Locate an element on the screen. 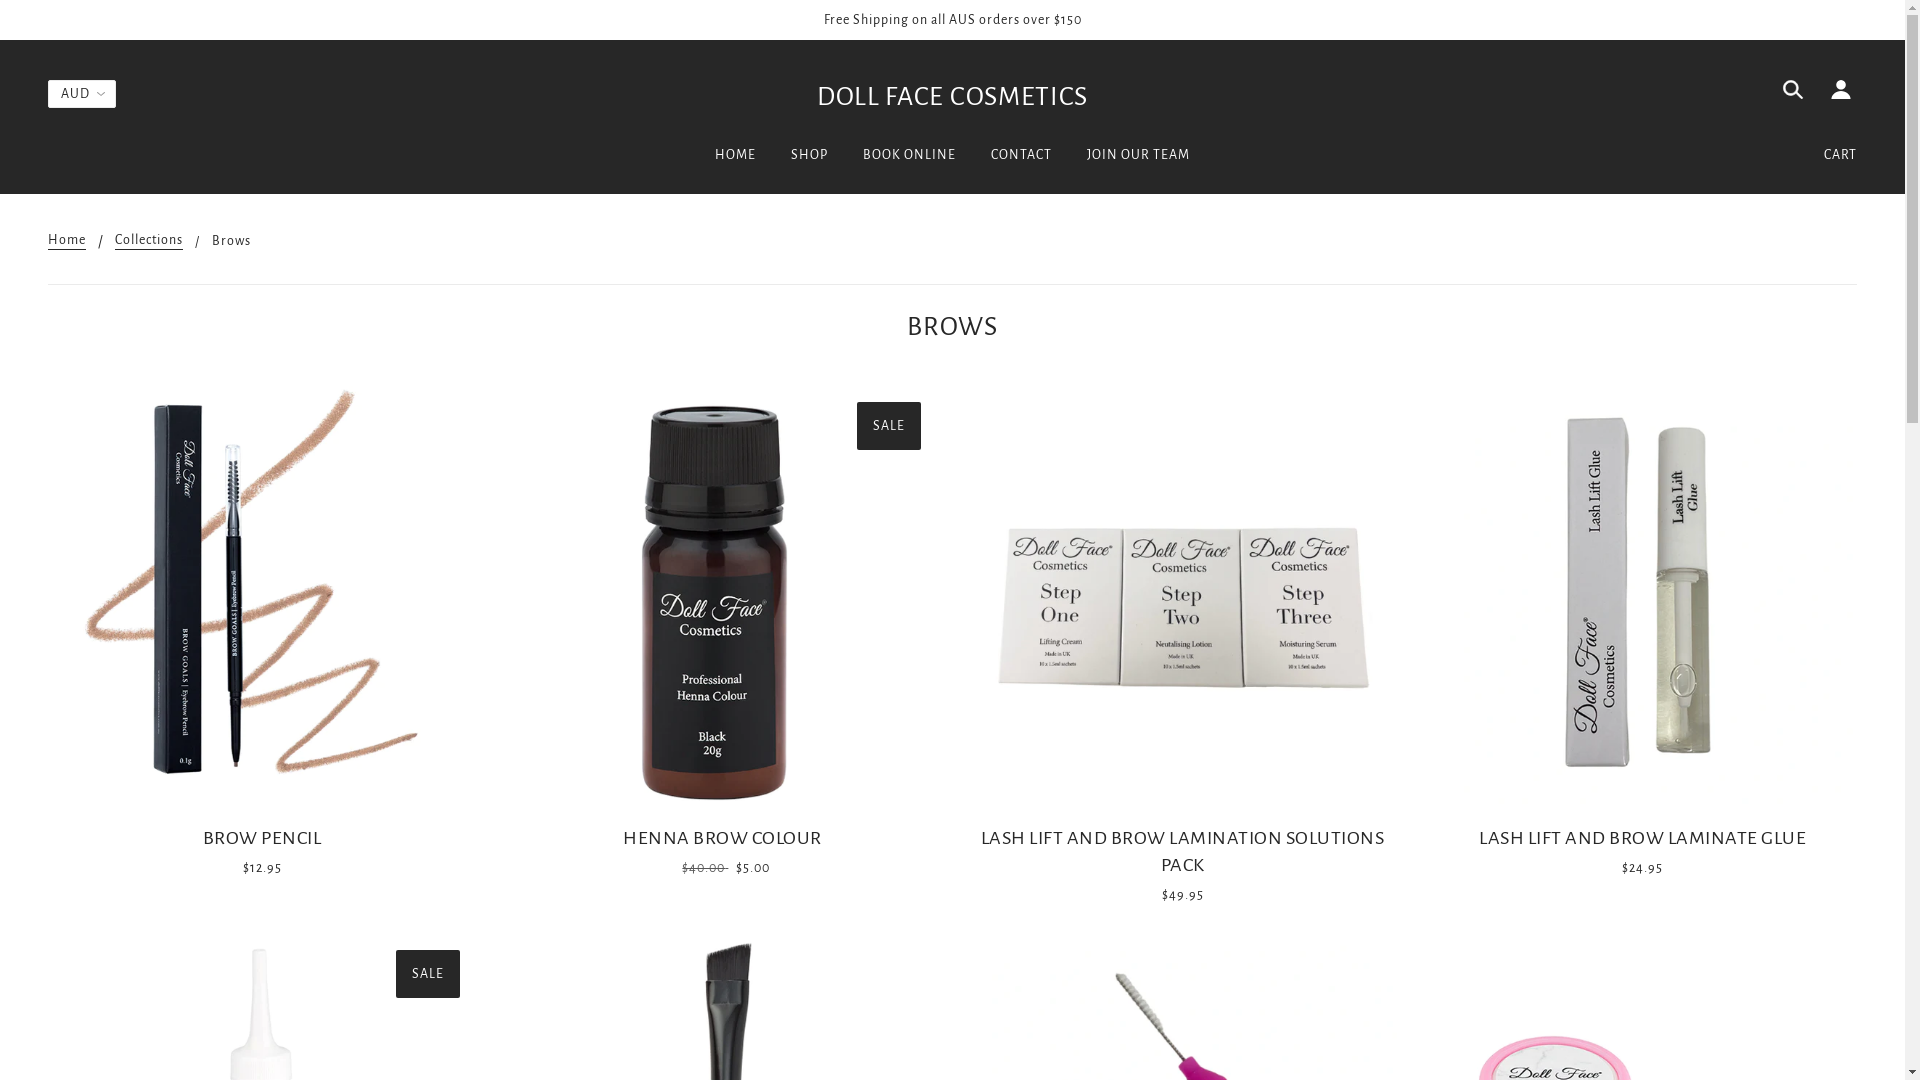 This screenshot has width=1920, height=1080. Collections is located at coordinates (149, 240).